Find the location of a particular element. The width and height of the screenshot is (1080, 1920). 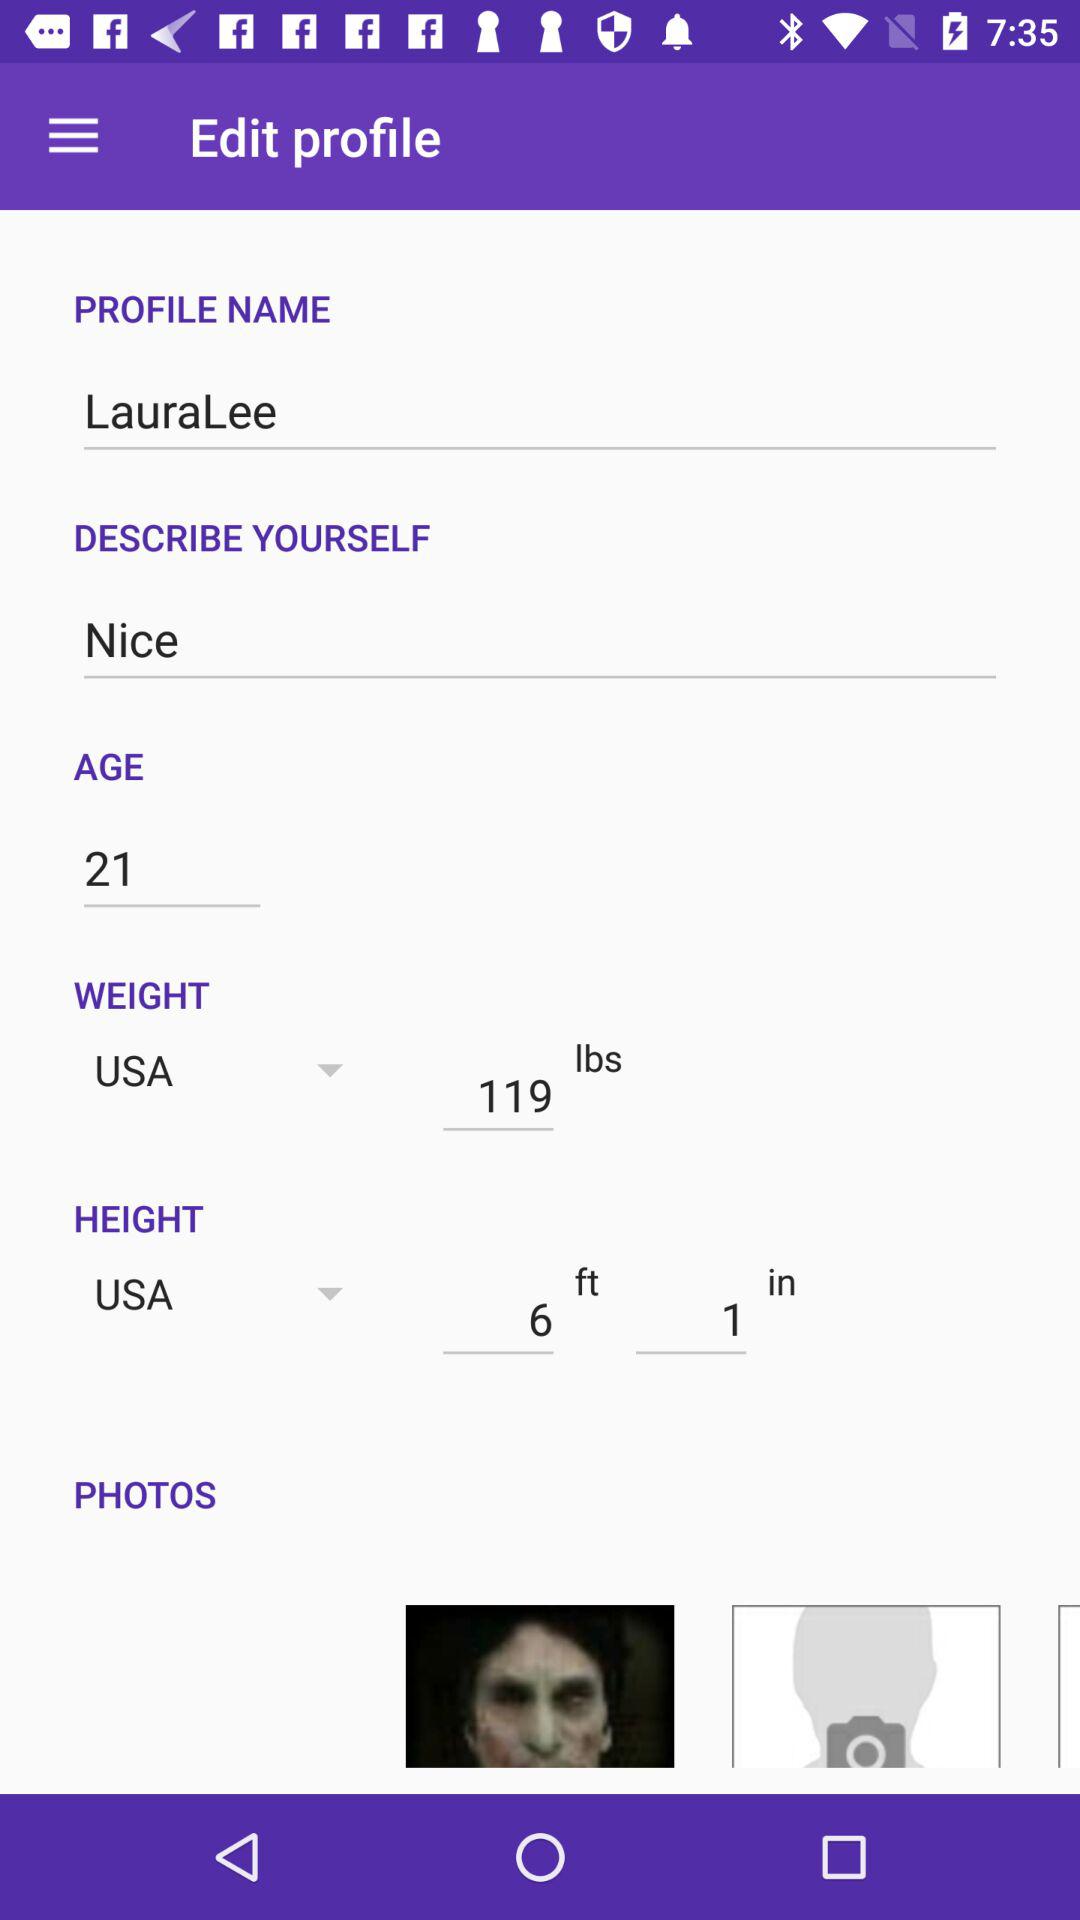

choose icon above the weight icon is located at coordinates (172, 868).